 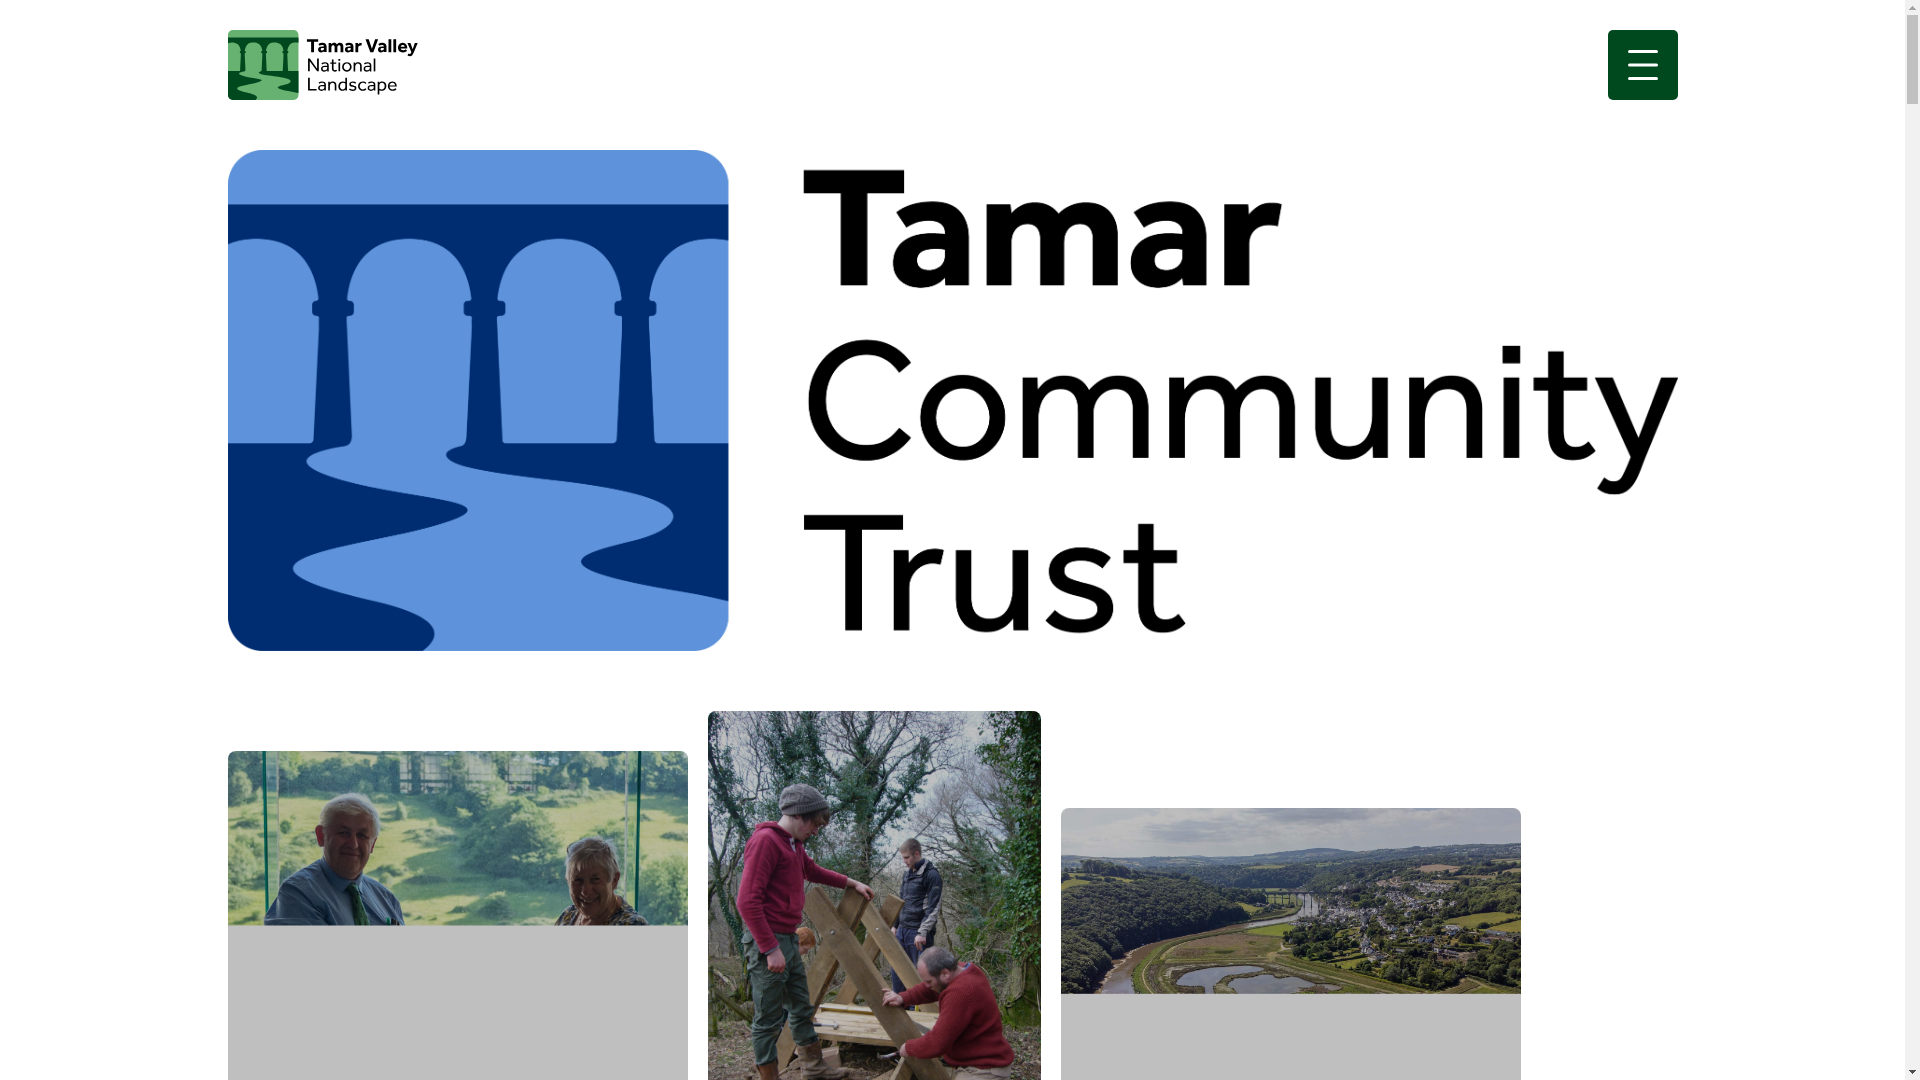 What do you see at coordinates (874, 895) in the screenshot?
I see `Our Vision` at bounding box center [874, 895].